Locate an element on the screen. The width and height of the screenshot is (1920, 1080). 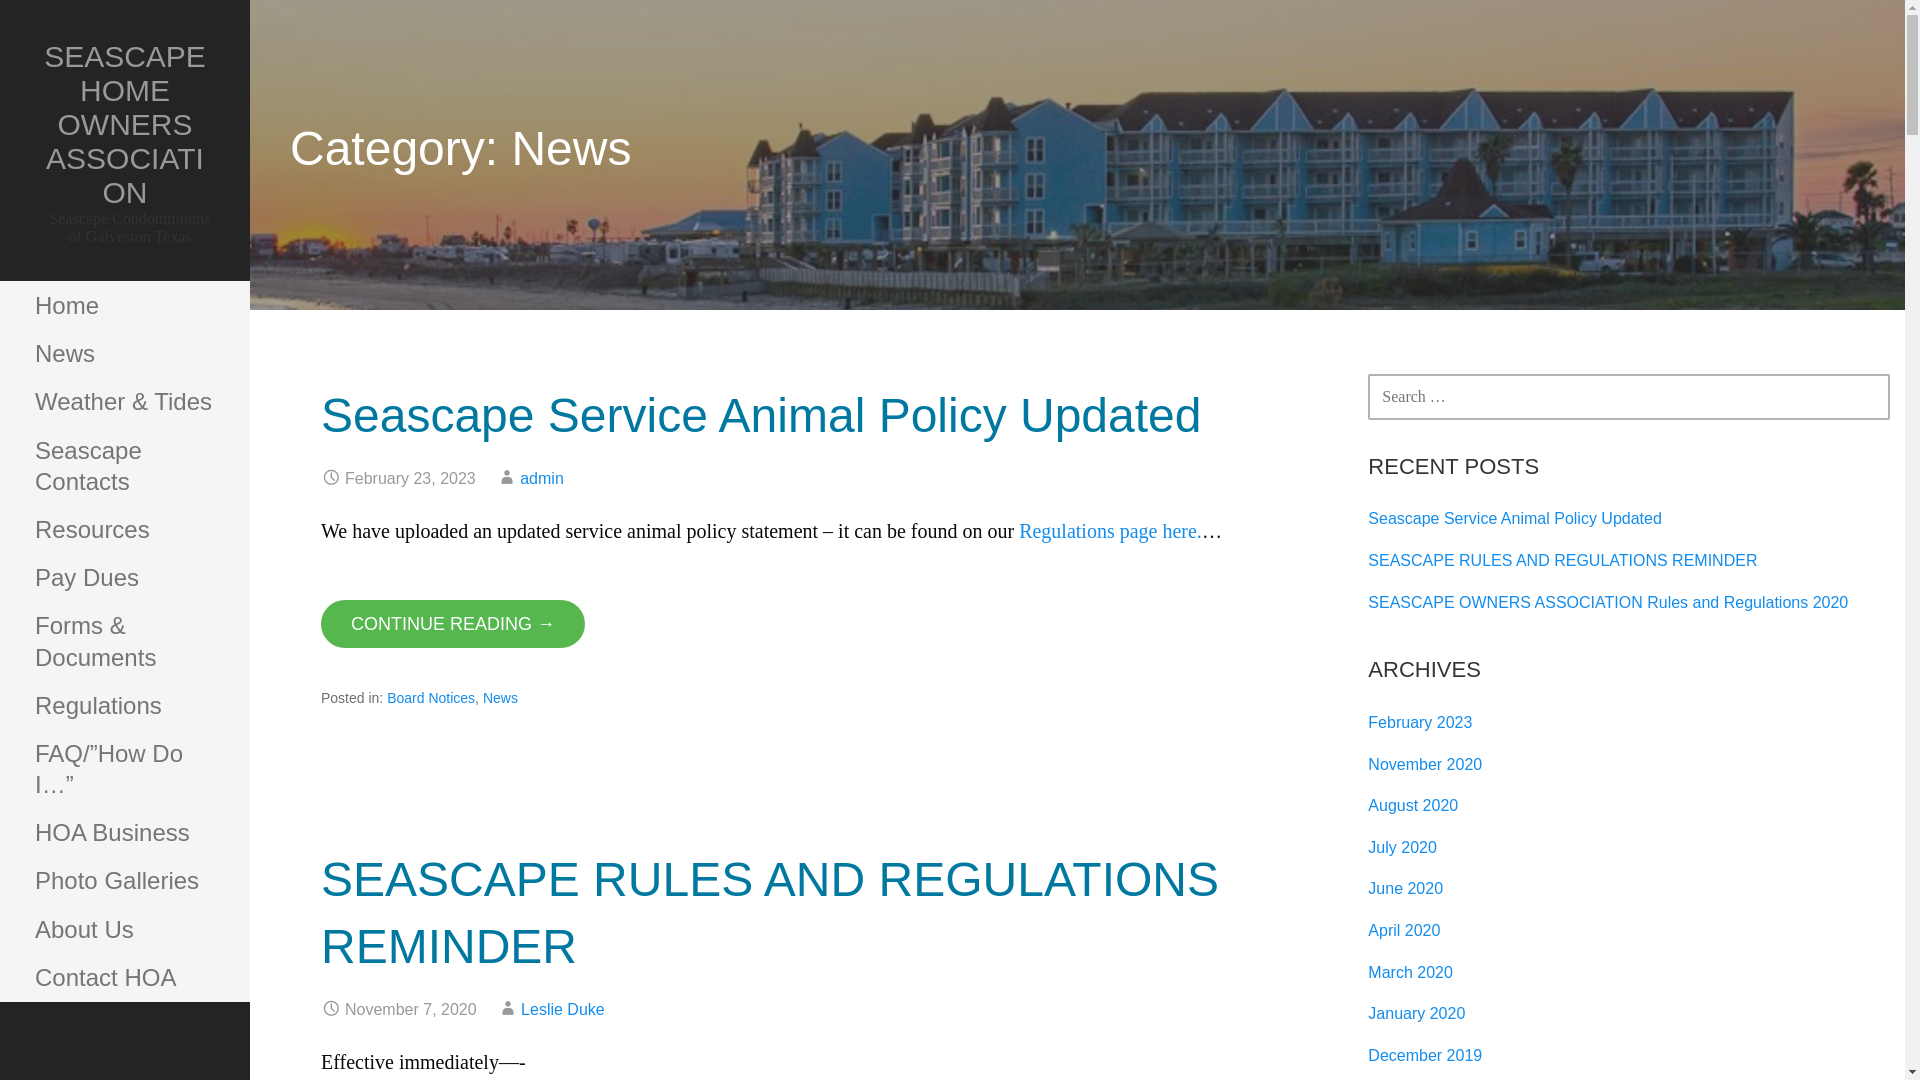
Seascape Service Animal Policy Updated is located at coordinates (760, 414).